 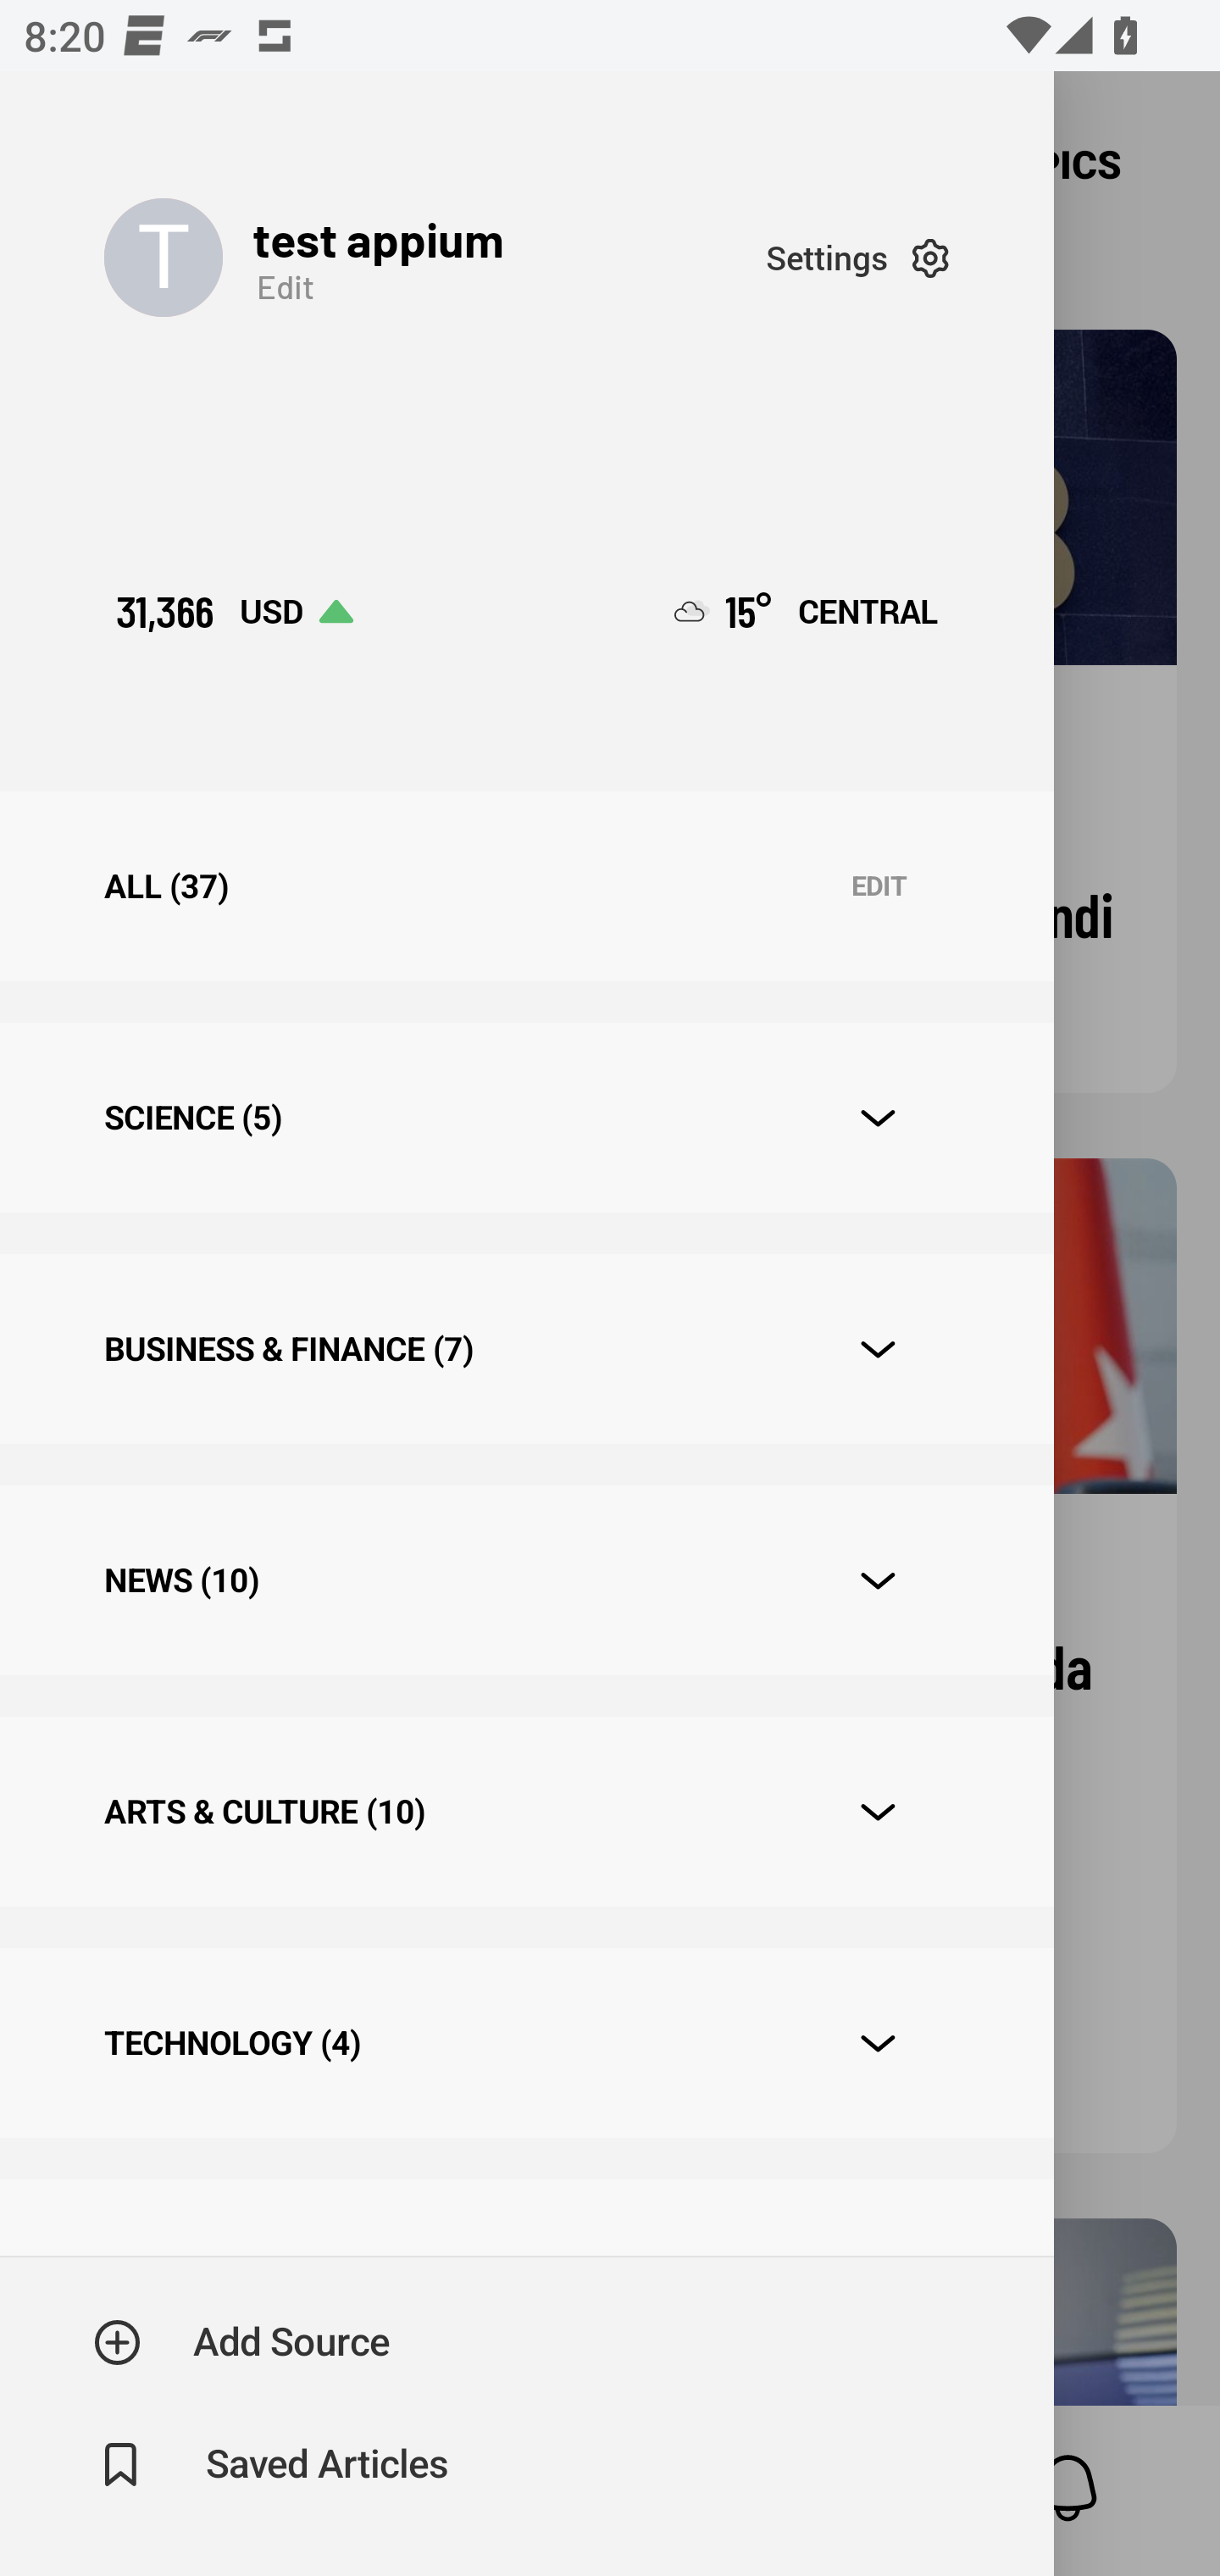 What do you see at coordinates (526, 2042) in the screenshot?
I see `TECHNOLOGY  (4) Expand Button` at bounding box center [526, 2042].